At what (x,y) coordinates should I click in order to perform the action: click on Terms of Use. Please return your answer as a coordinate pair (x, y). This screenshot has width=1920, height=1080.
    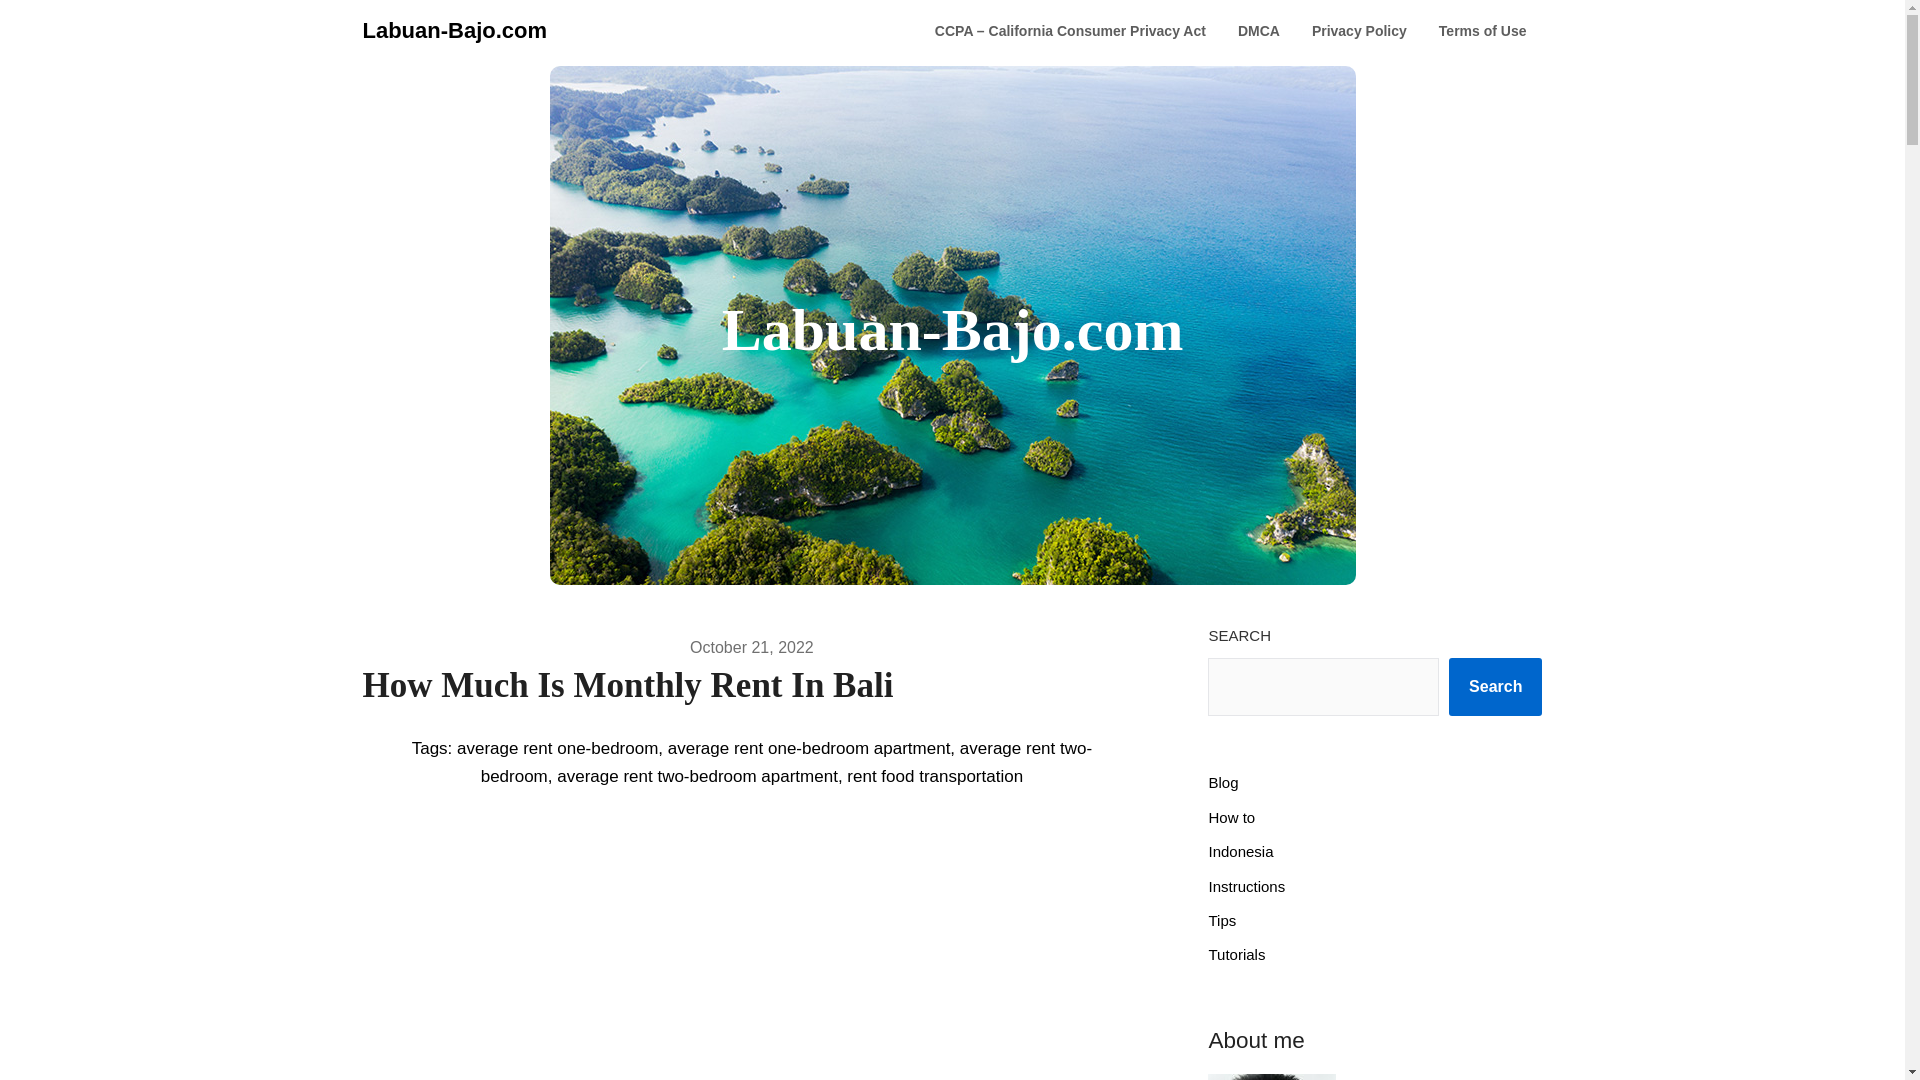
    Looking at the image, I should click on (1482, 32).